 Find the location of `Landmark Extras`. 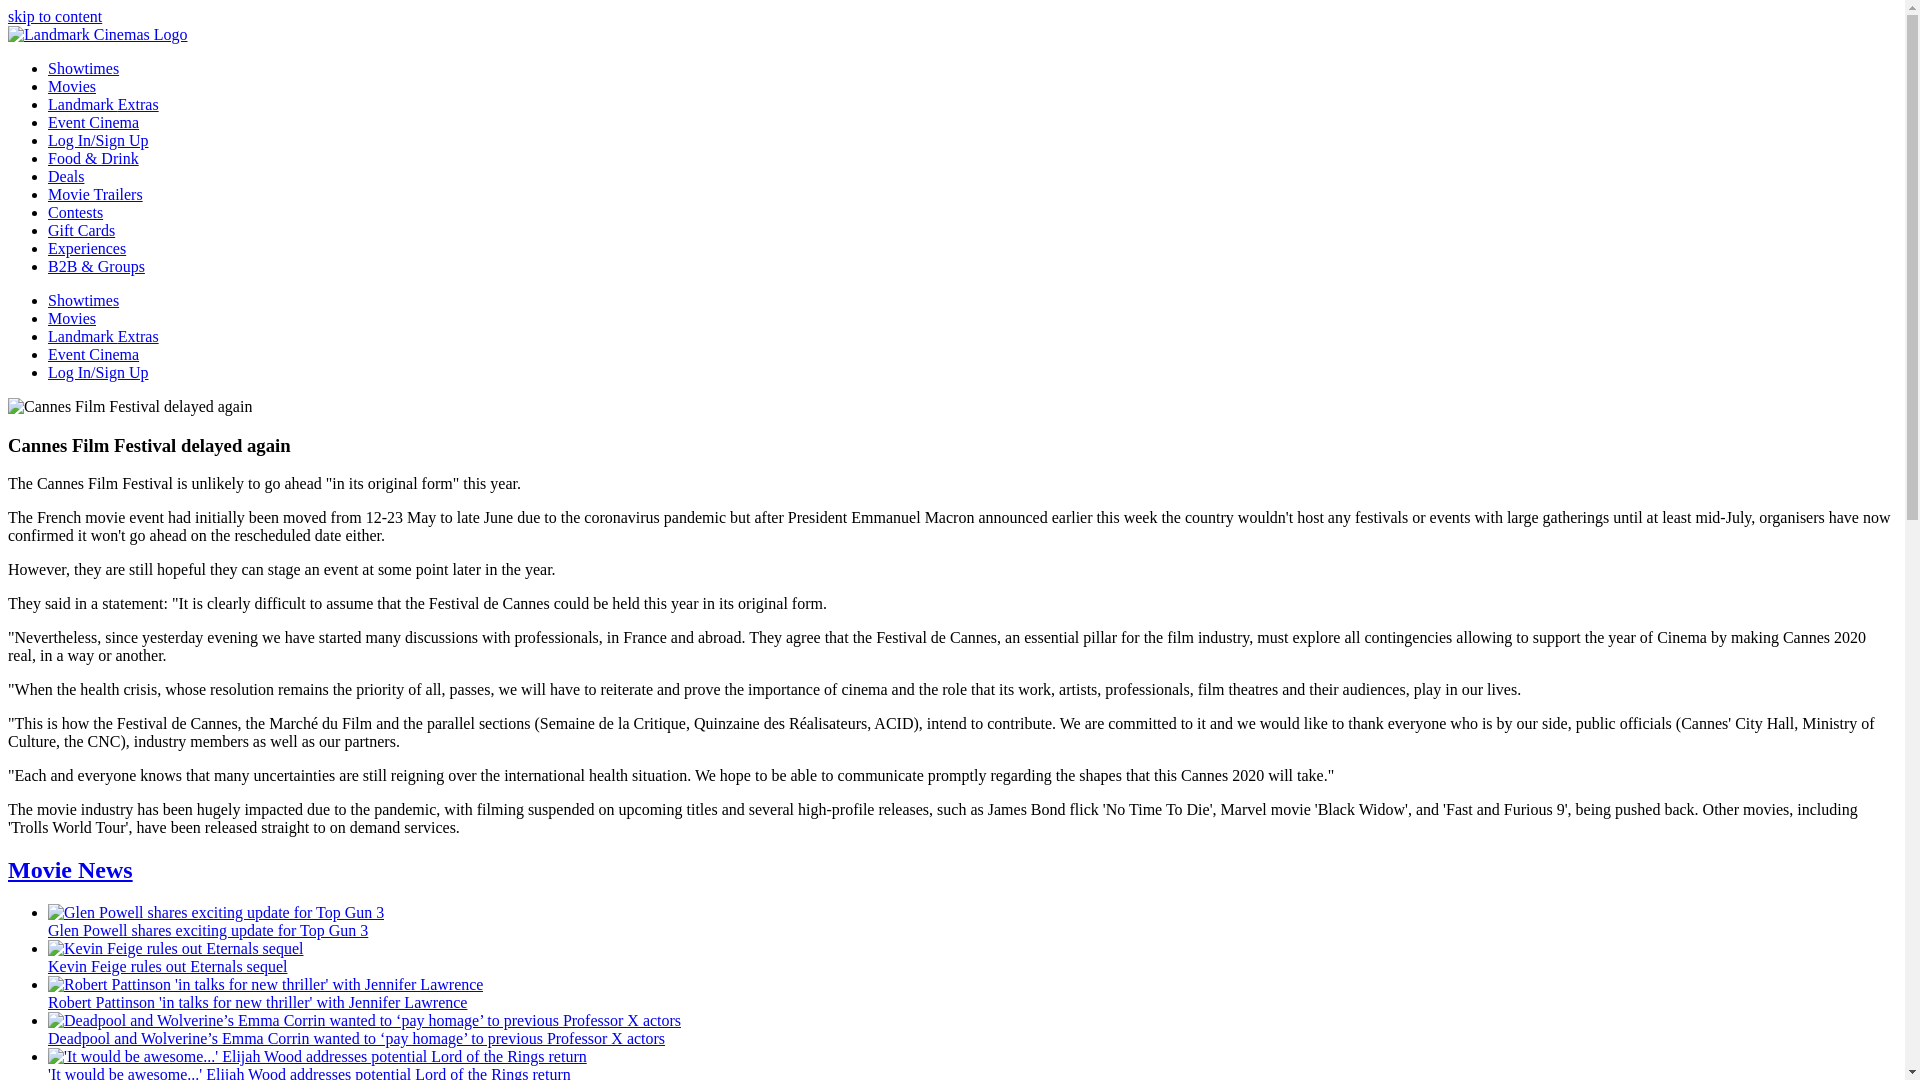

Landmark Extras is located at coordinates (104, 104).